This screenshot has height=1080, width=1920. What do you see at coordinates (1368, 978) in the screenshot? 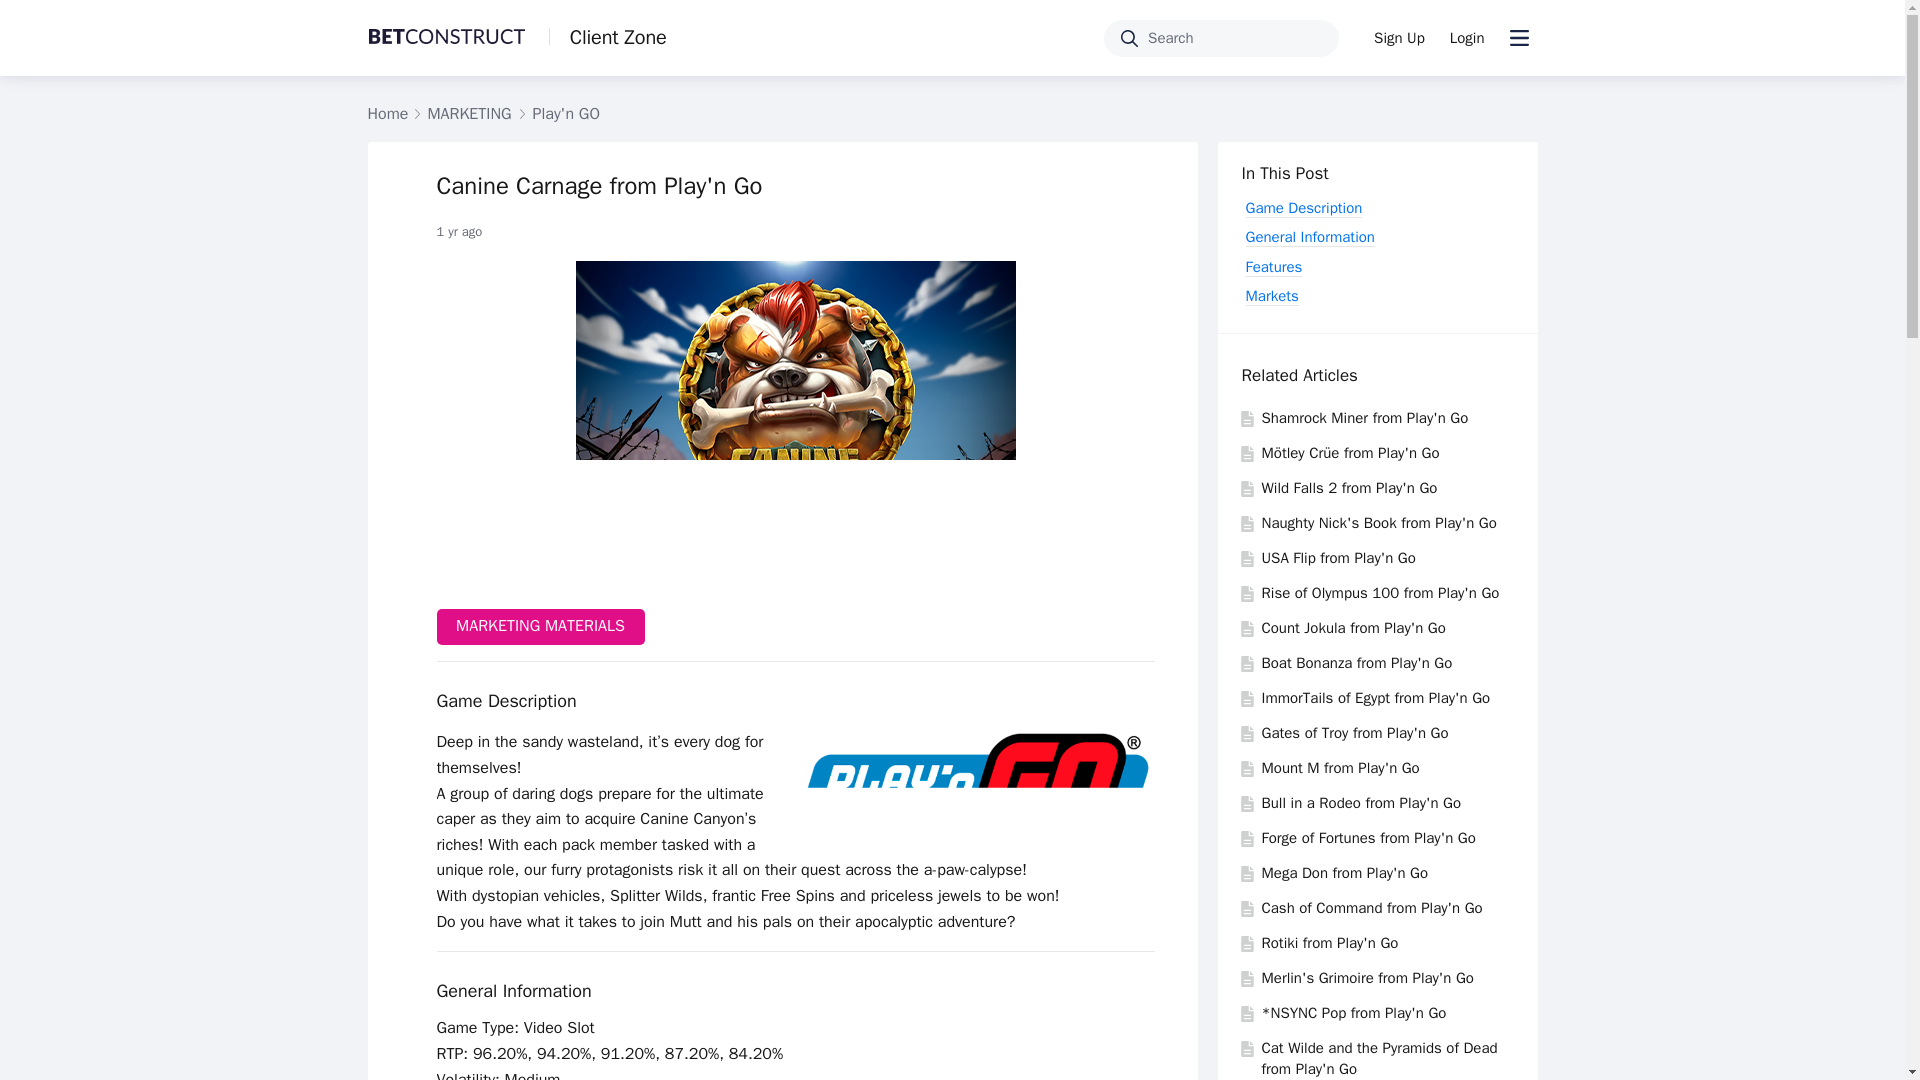
I see `Merlin's Grimoire from Play'n Go` at bounding box center [1368, 978].